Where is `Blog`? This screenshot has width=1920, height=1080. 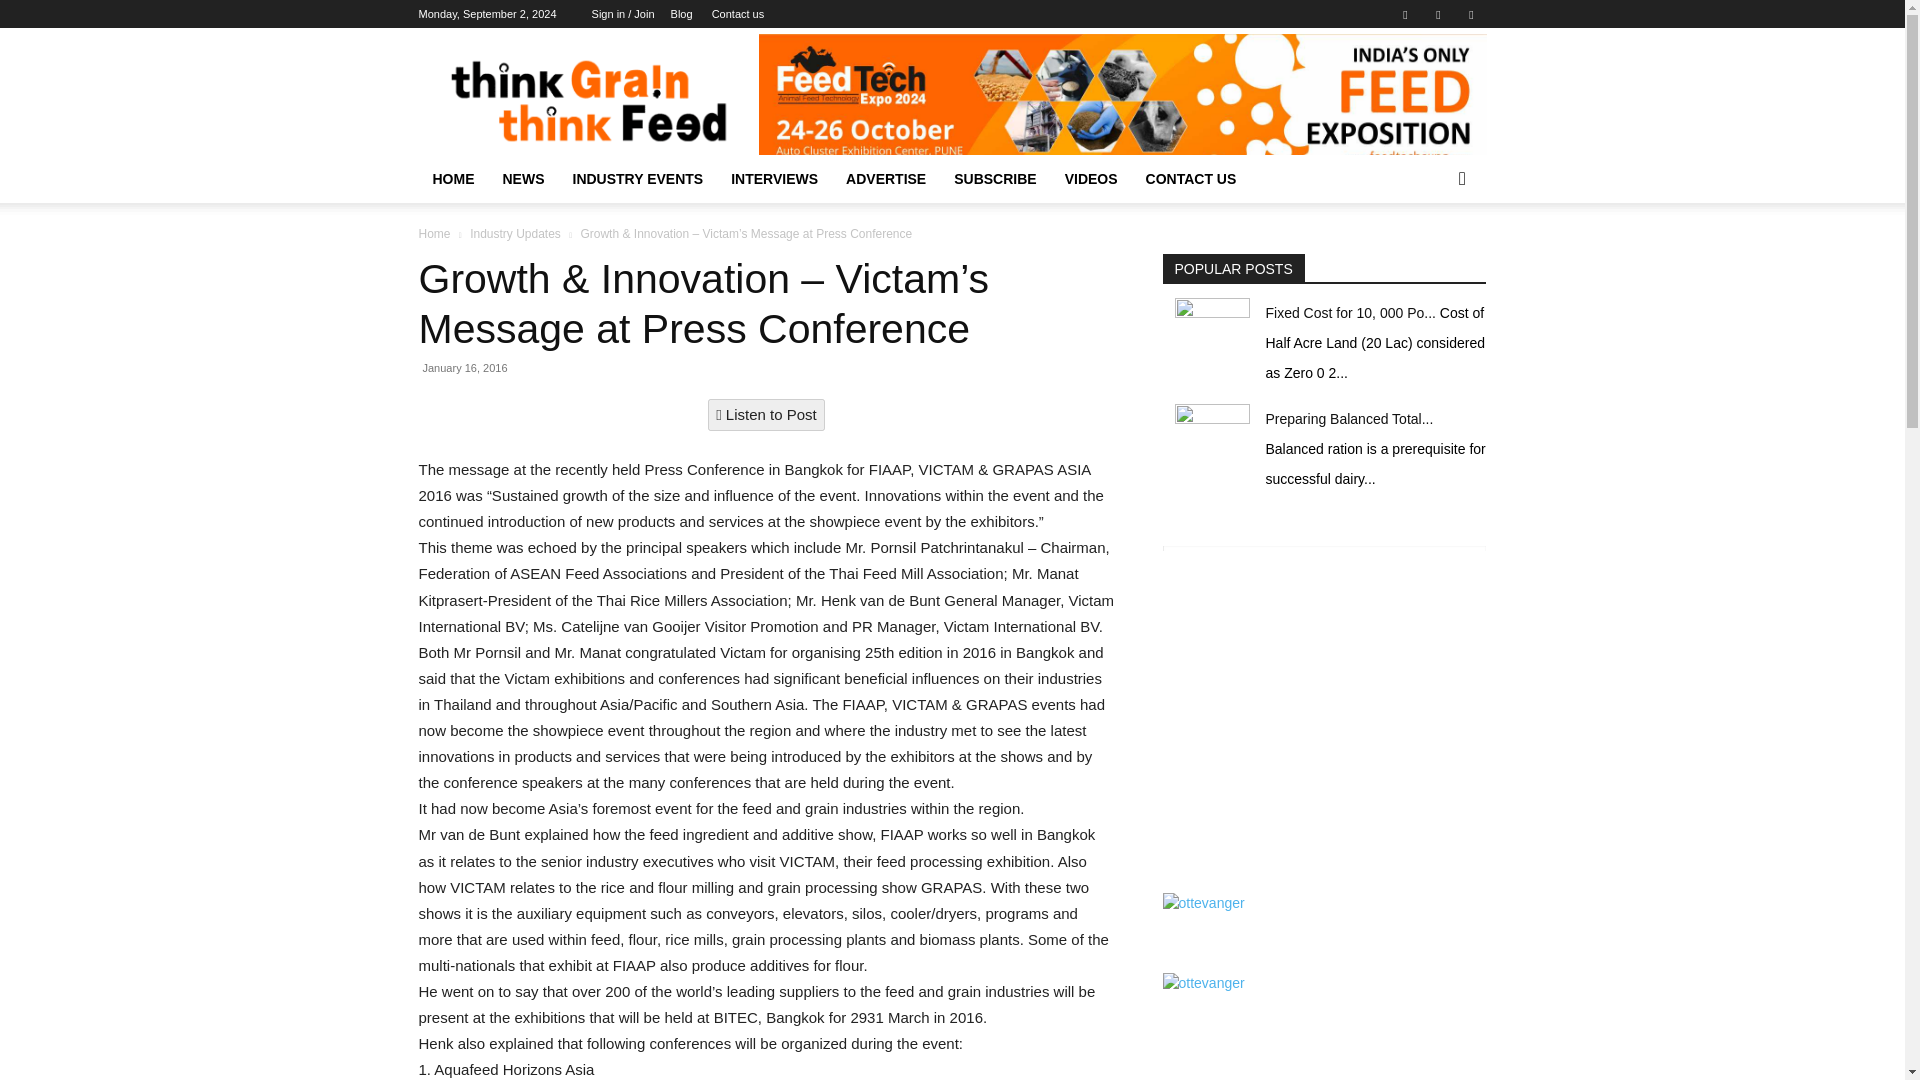 Blog is located at coordinates (682, 14).